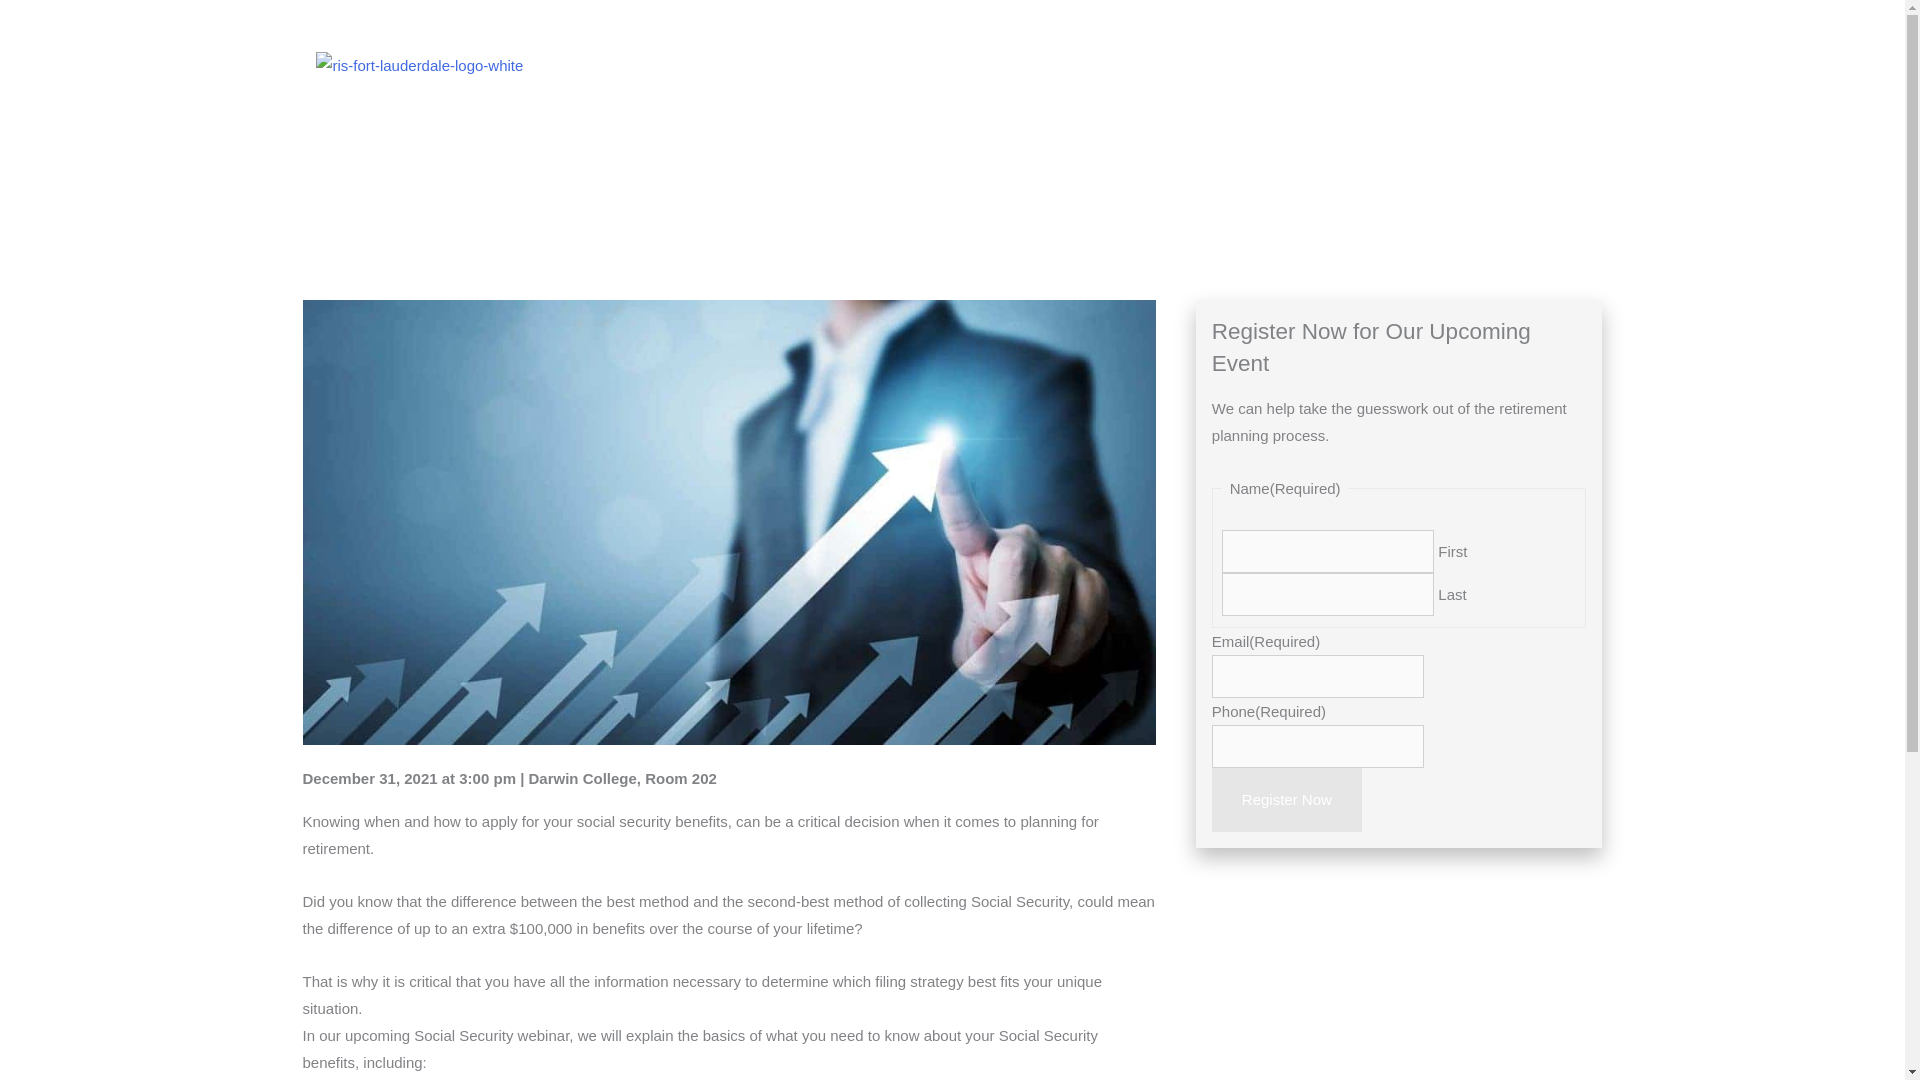  What do you see at coordinates (419, 64) in the screenshot?
I see `ris-fort-lauderdale-logo-white` at bounding box center [419, 64].